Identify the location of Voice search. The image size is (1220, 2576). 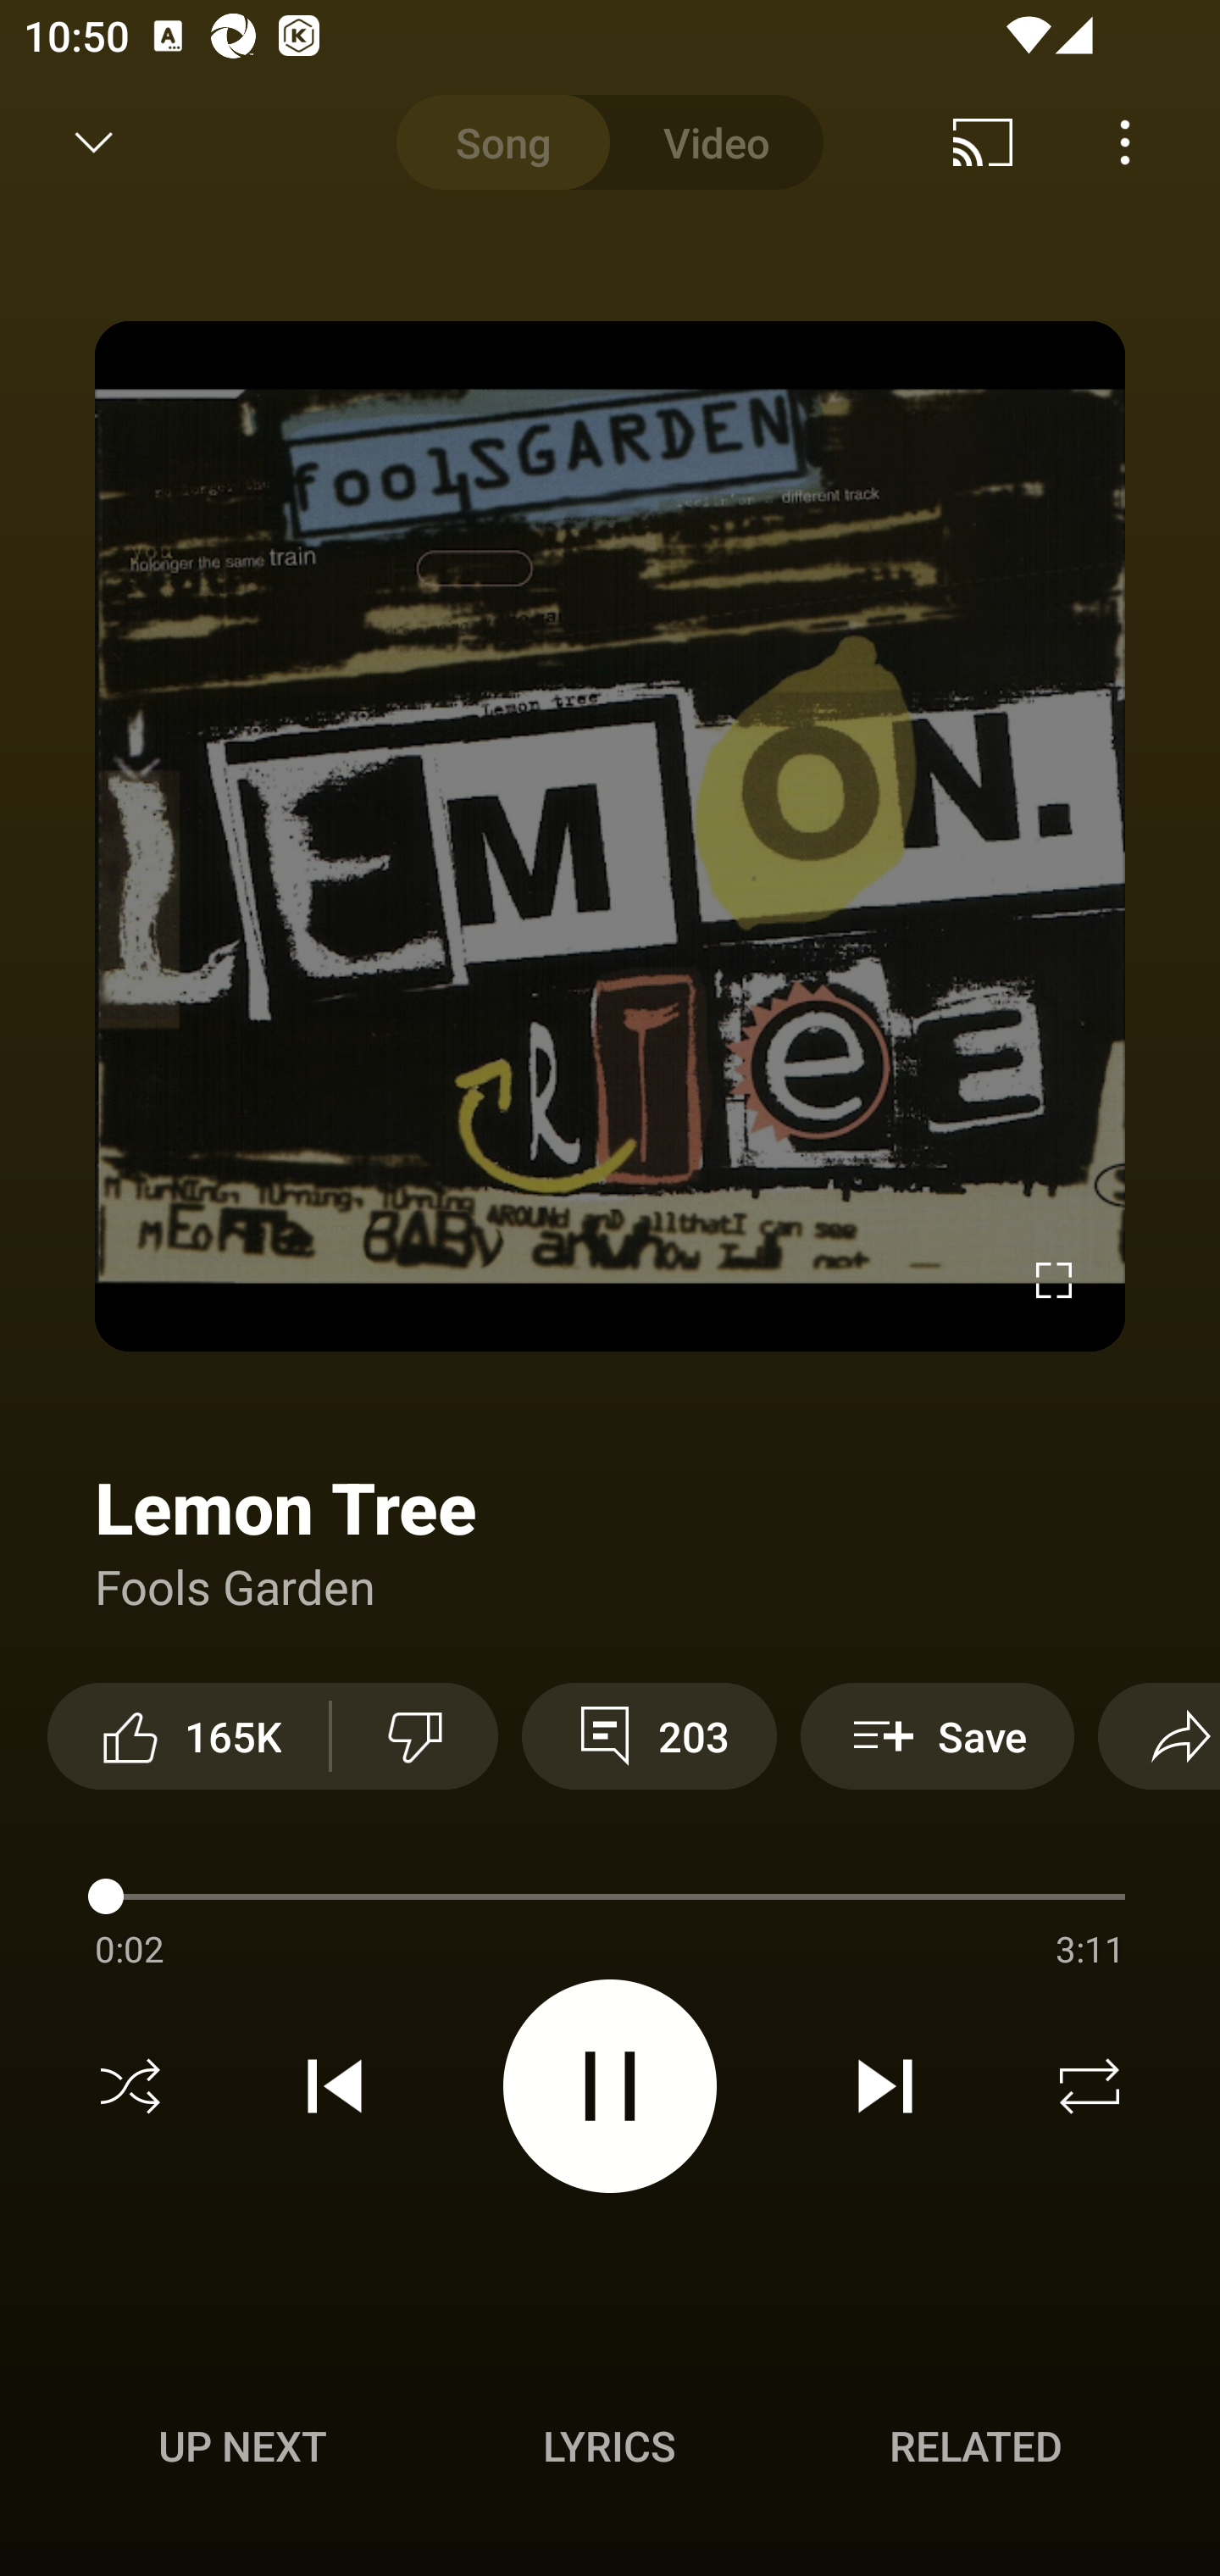
(1149, 142).